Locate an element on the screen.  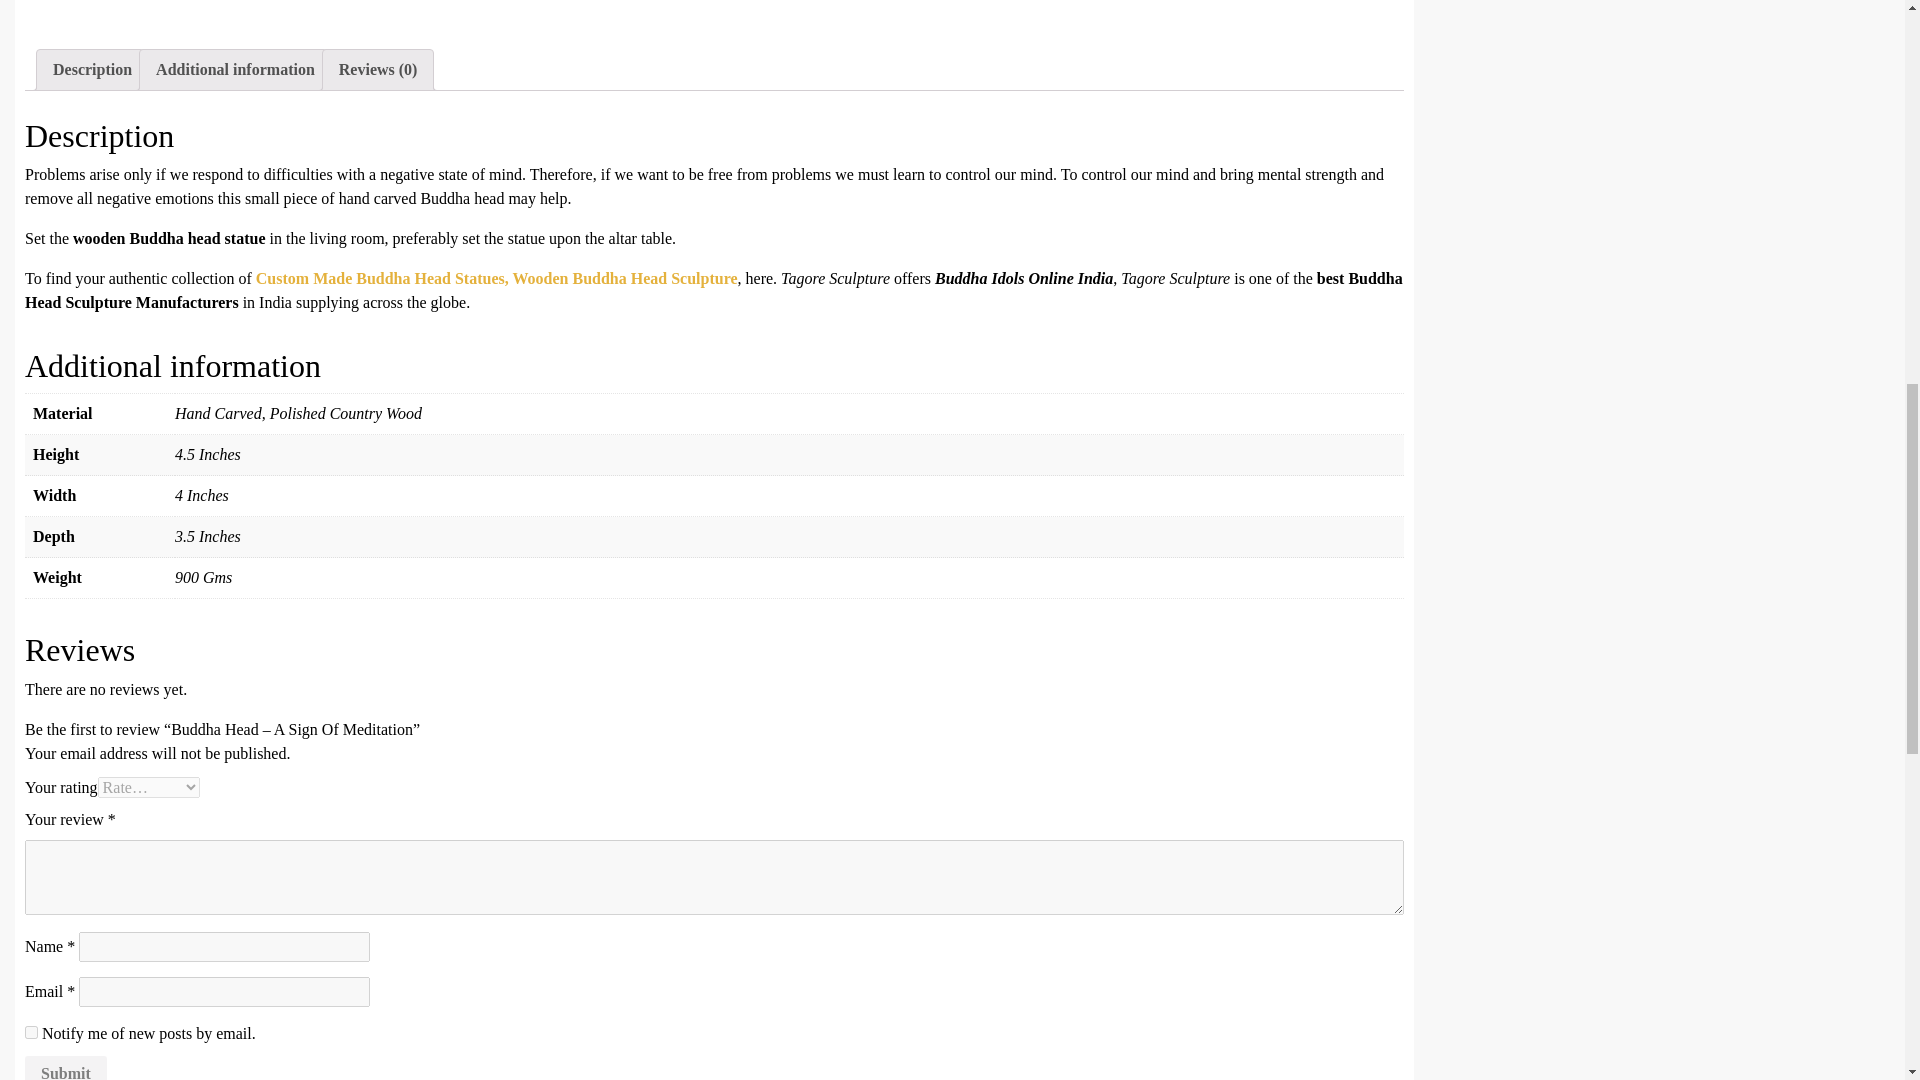
subscribe is located at coordinates (31, 1032).